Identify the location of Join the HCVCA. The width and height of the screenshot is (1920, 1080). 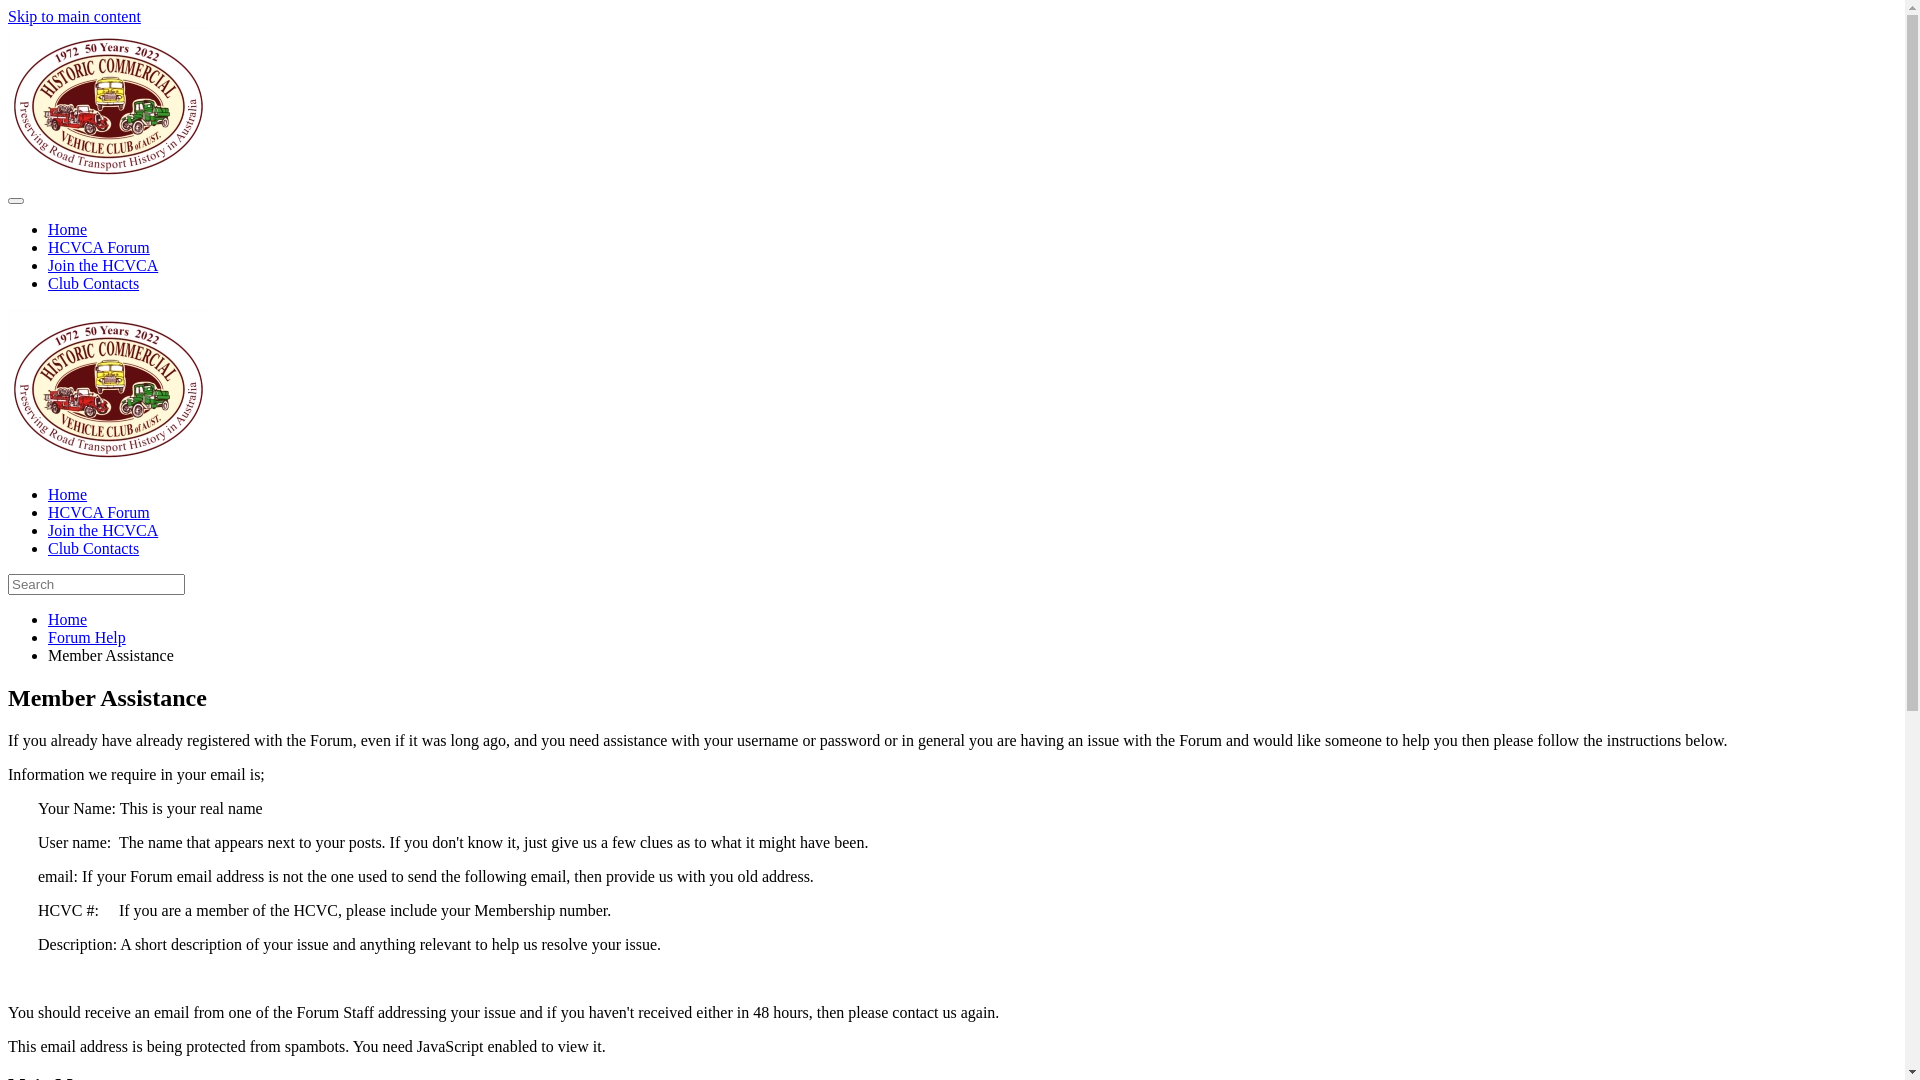
(103, 530).